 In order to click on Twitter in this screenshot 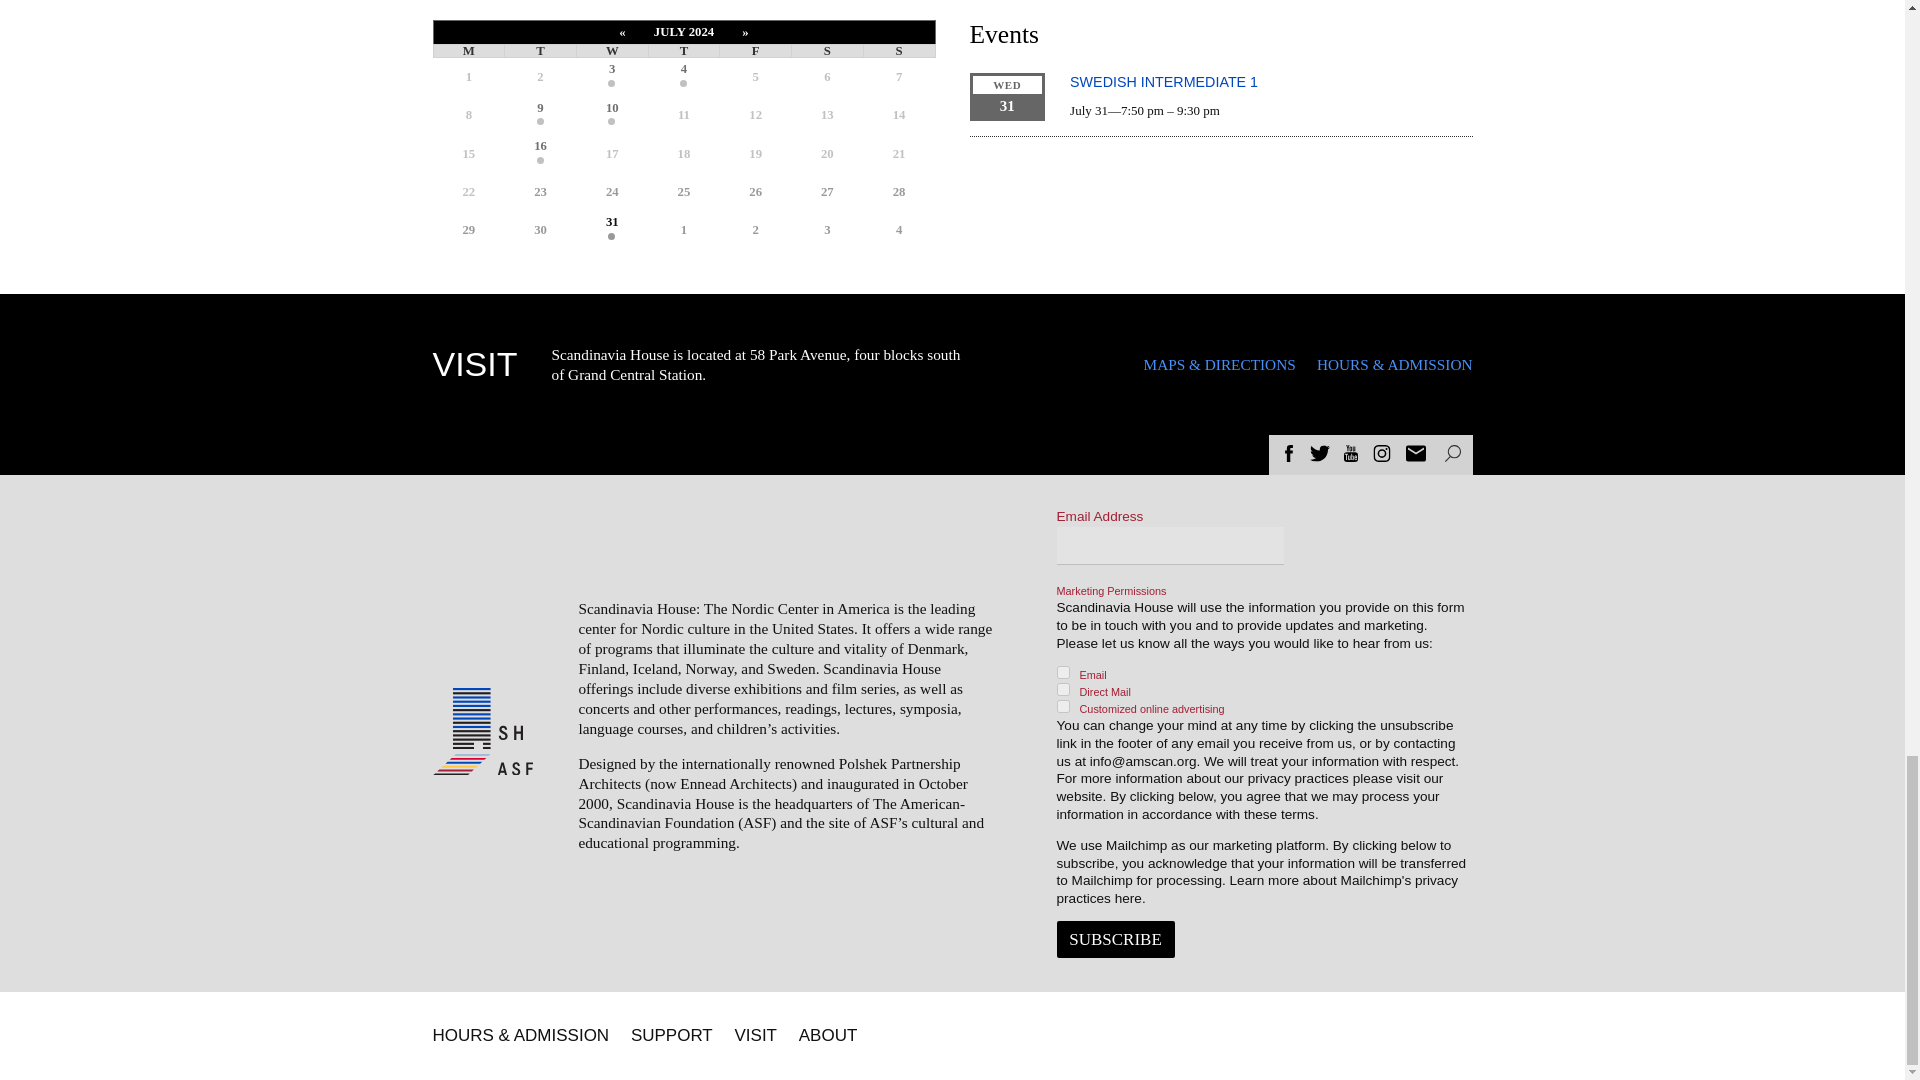, I will do `click(1320, 453)`.